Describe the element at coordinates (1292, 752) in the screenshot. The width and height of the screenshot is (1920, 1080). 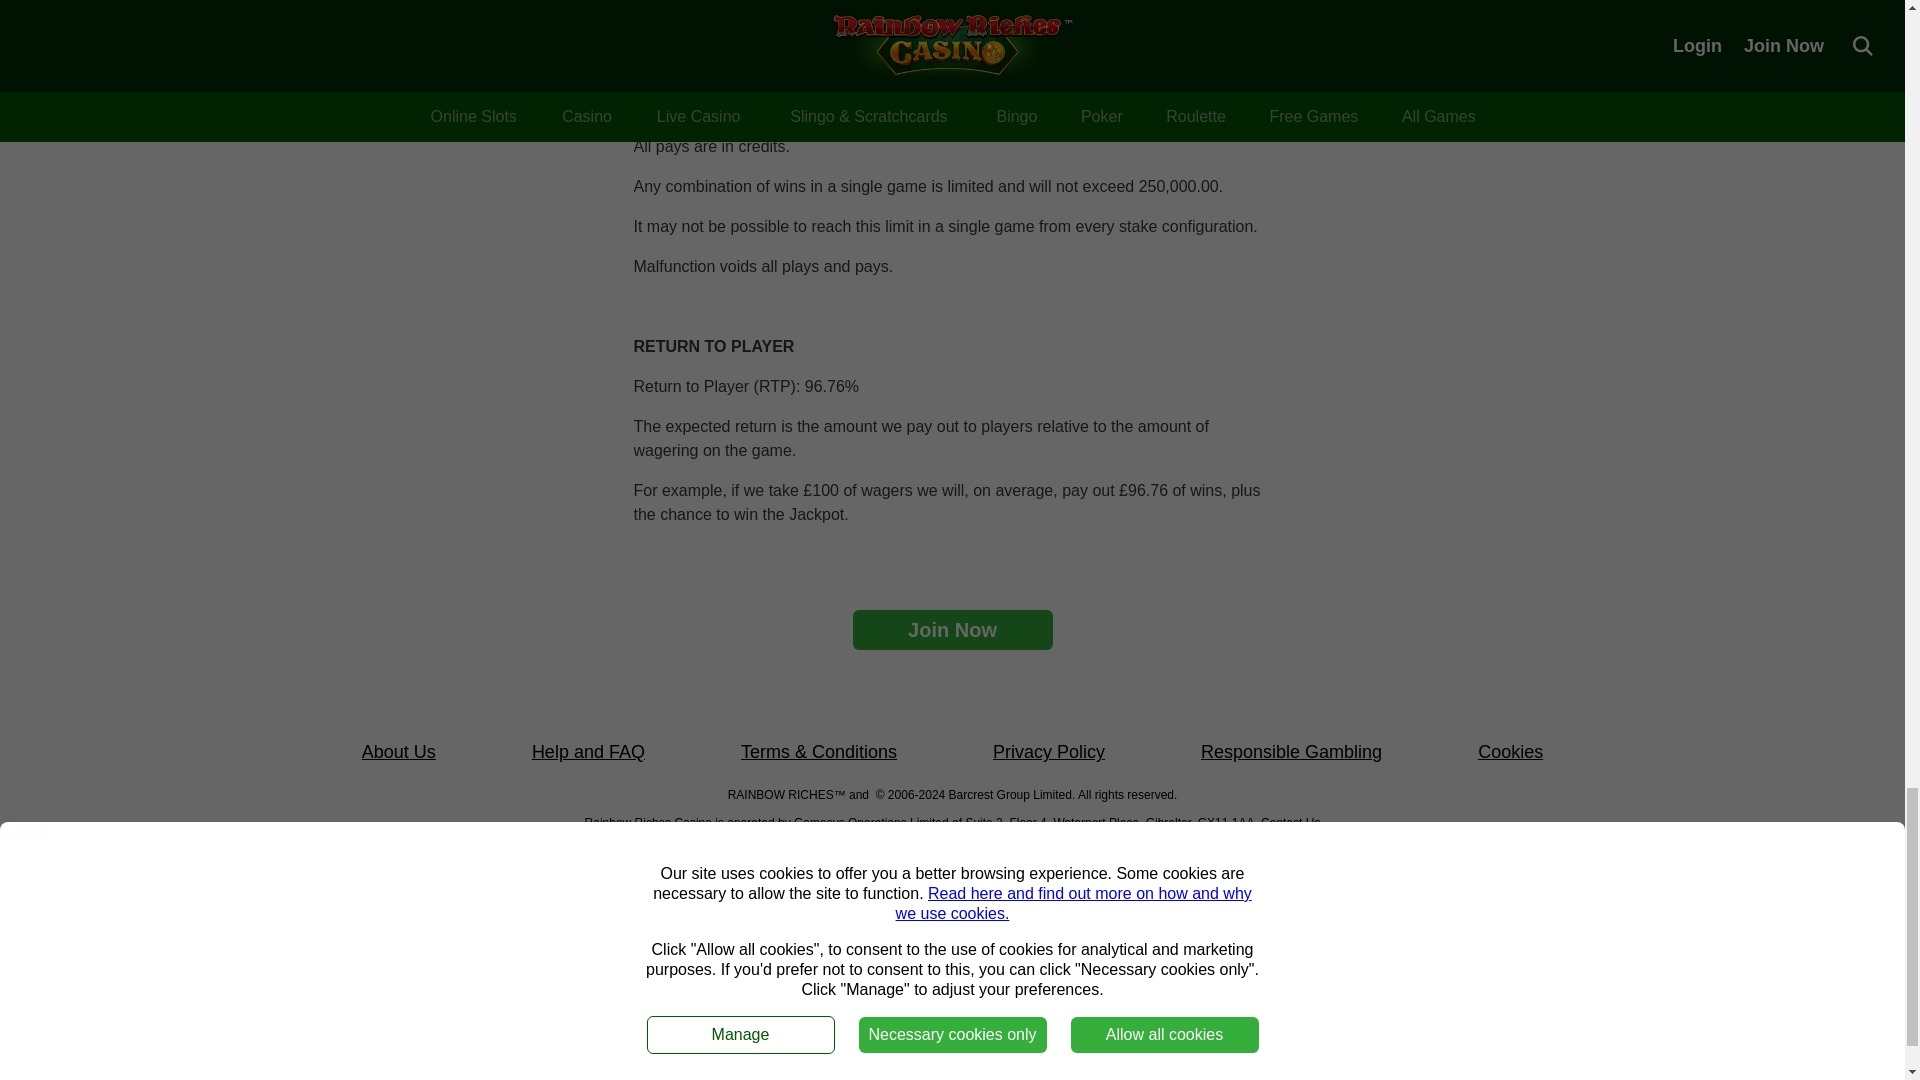
I see `Responsible Gambling` at that location.